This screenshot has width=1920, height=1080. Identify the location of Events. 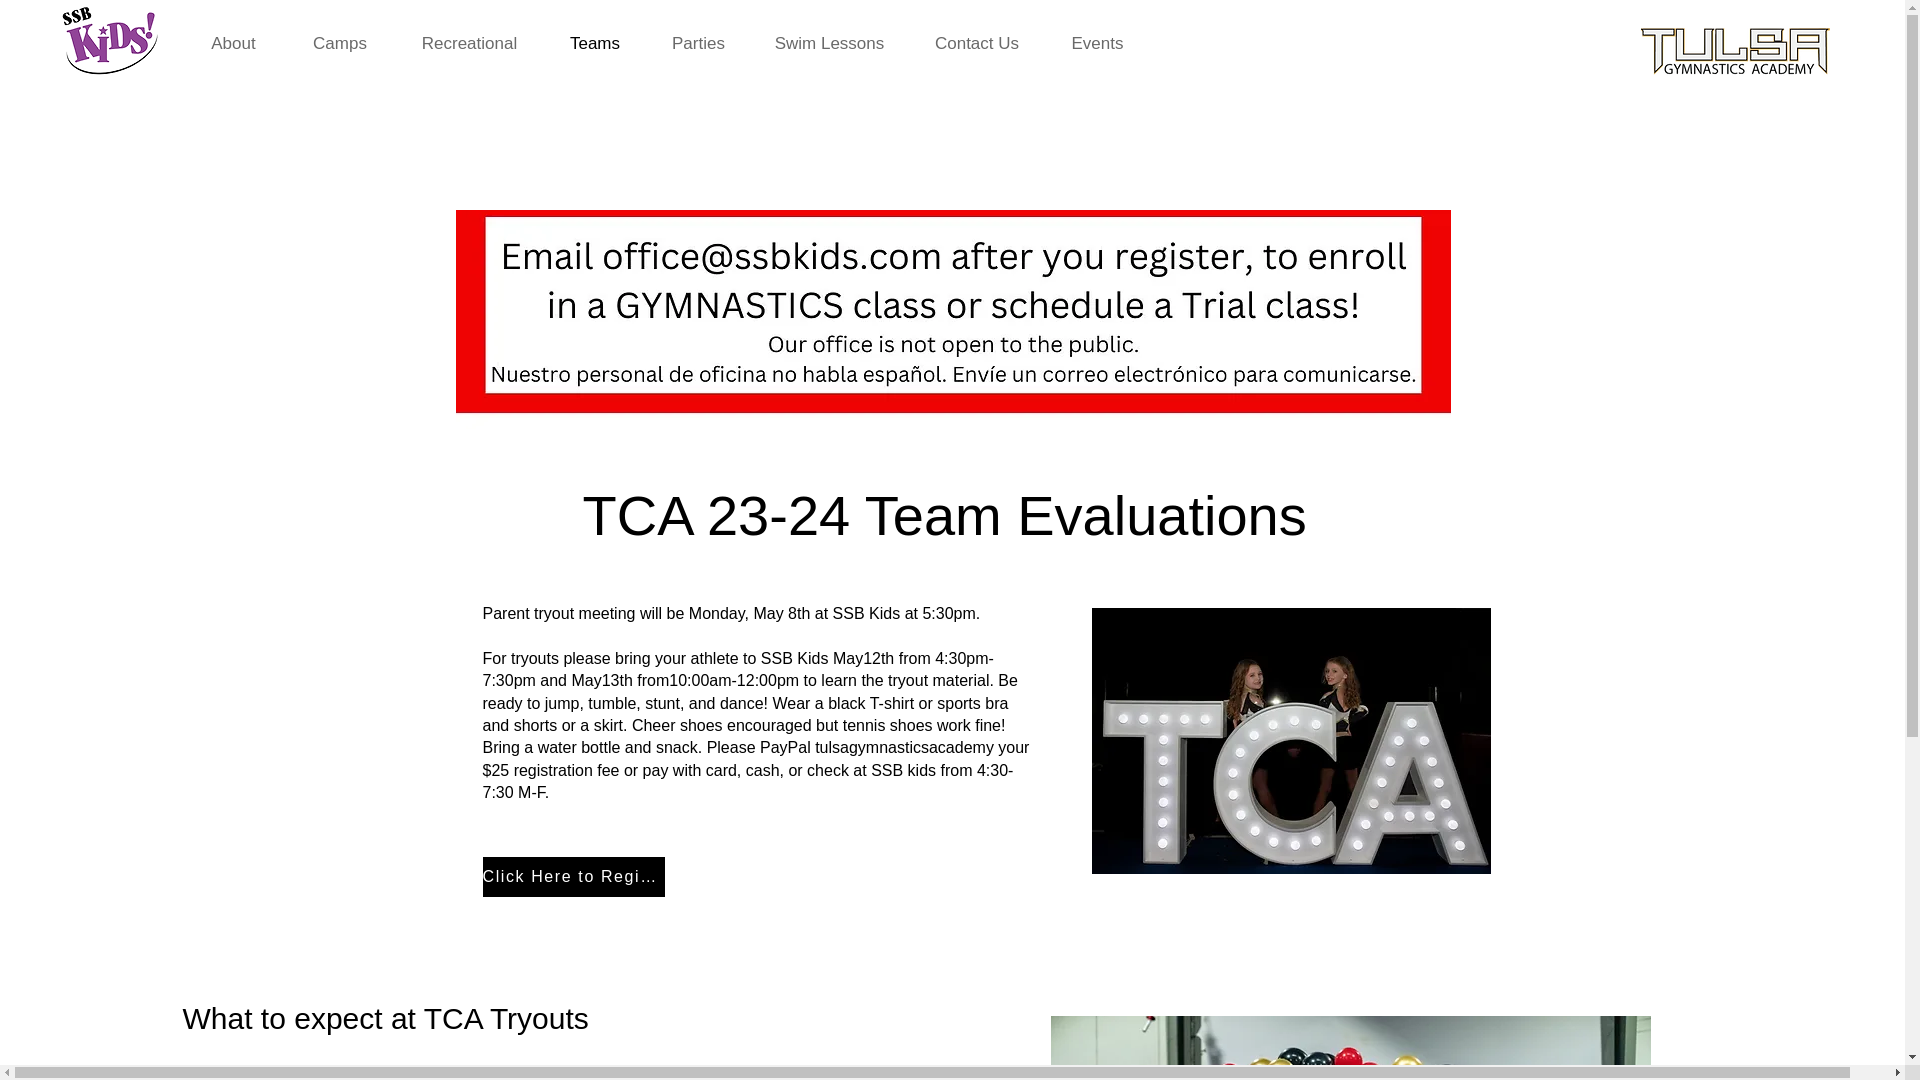
(1097, 42).